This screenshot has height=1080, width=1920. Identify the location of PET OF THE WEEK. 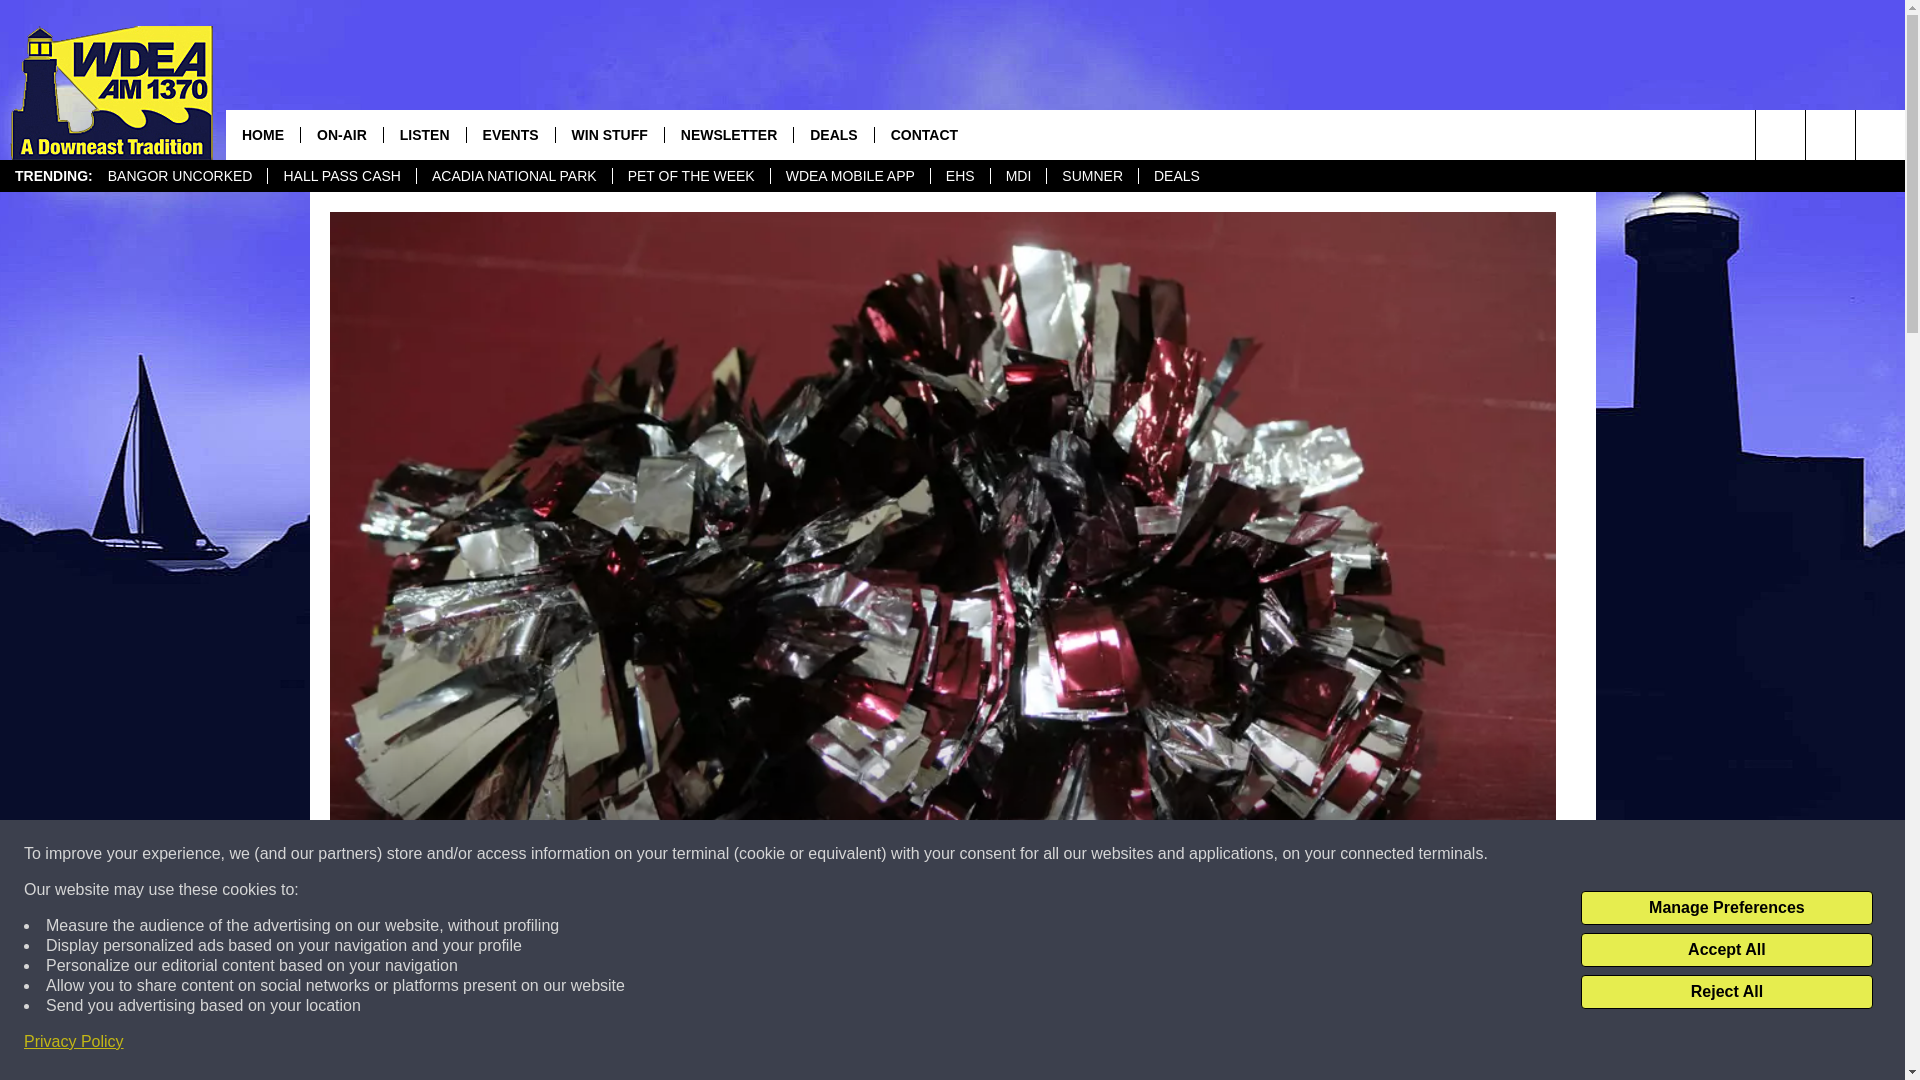
(690, 176).